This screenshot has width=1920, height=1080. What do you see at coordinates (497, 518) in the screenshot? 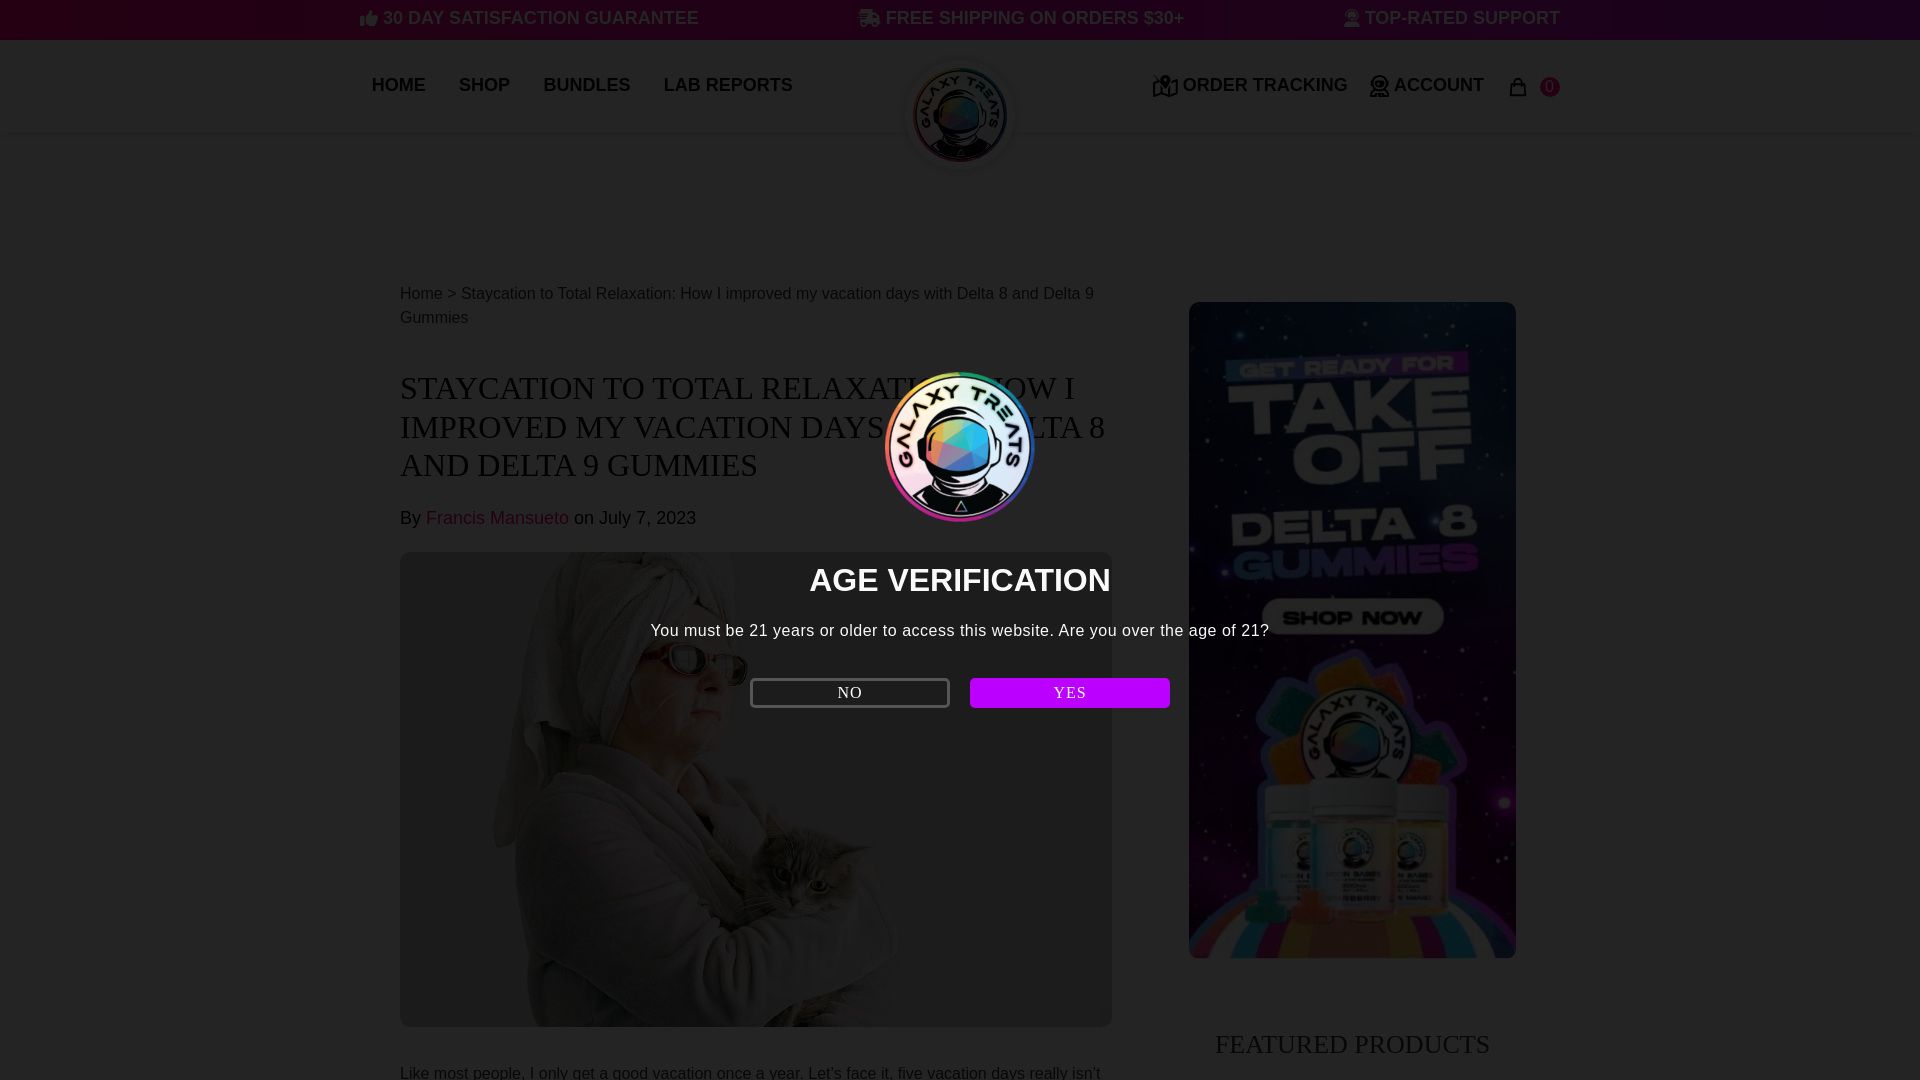
I see `Francis Mansueto` at bounding box center [497, 518].